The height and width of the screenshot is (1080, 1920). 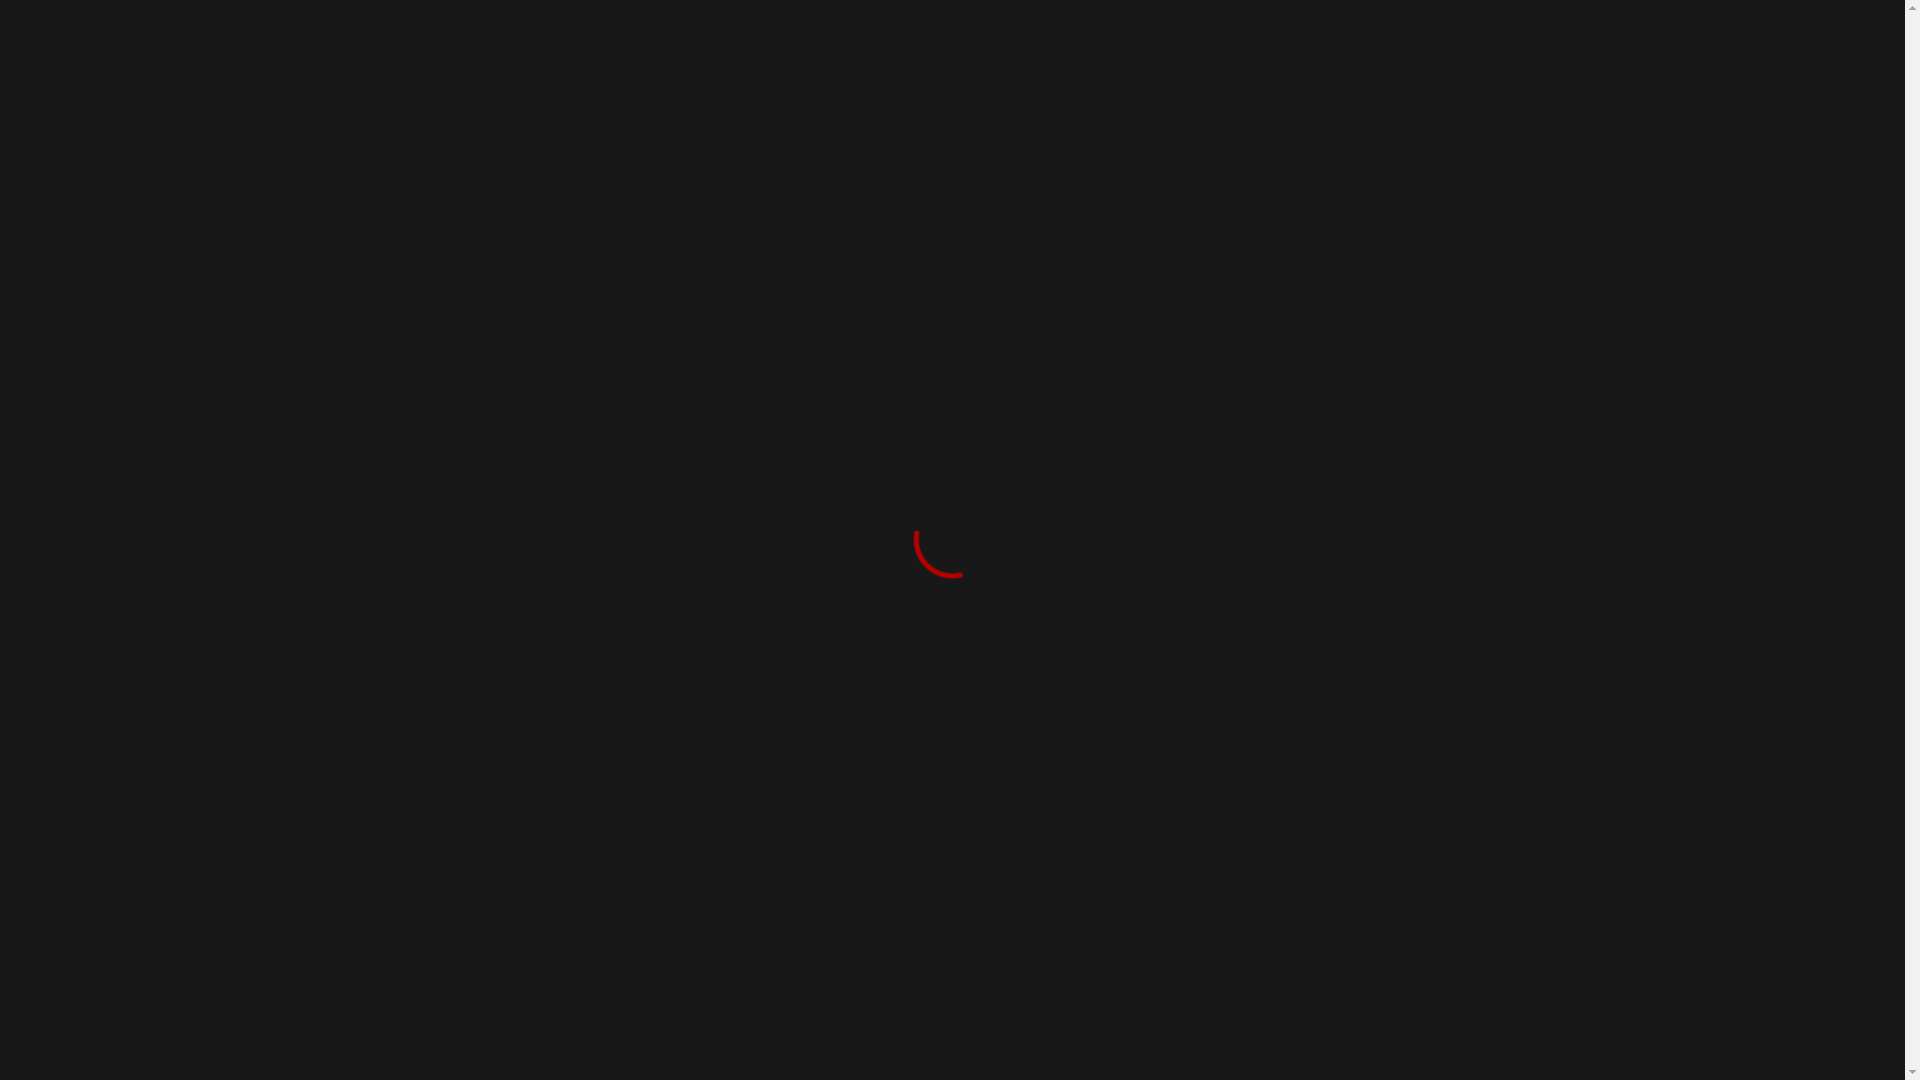 I want to click on ES, so click(x=1484, y=25).